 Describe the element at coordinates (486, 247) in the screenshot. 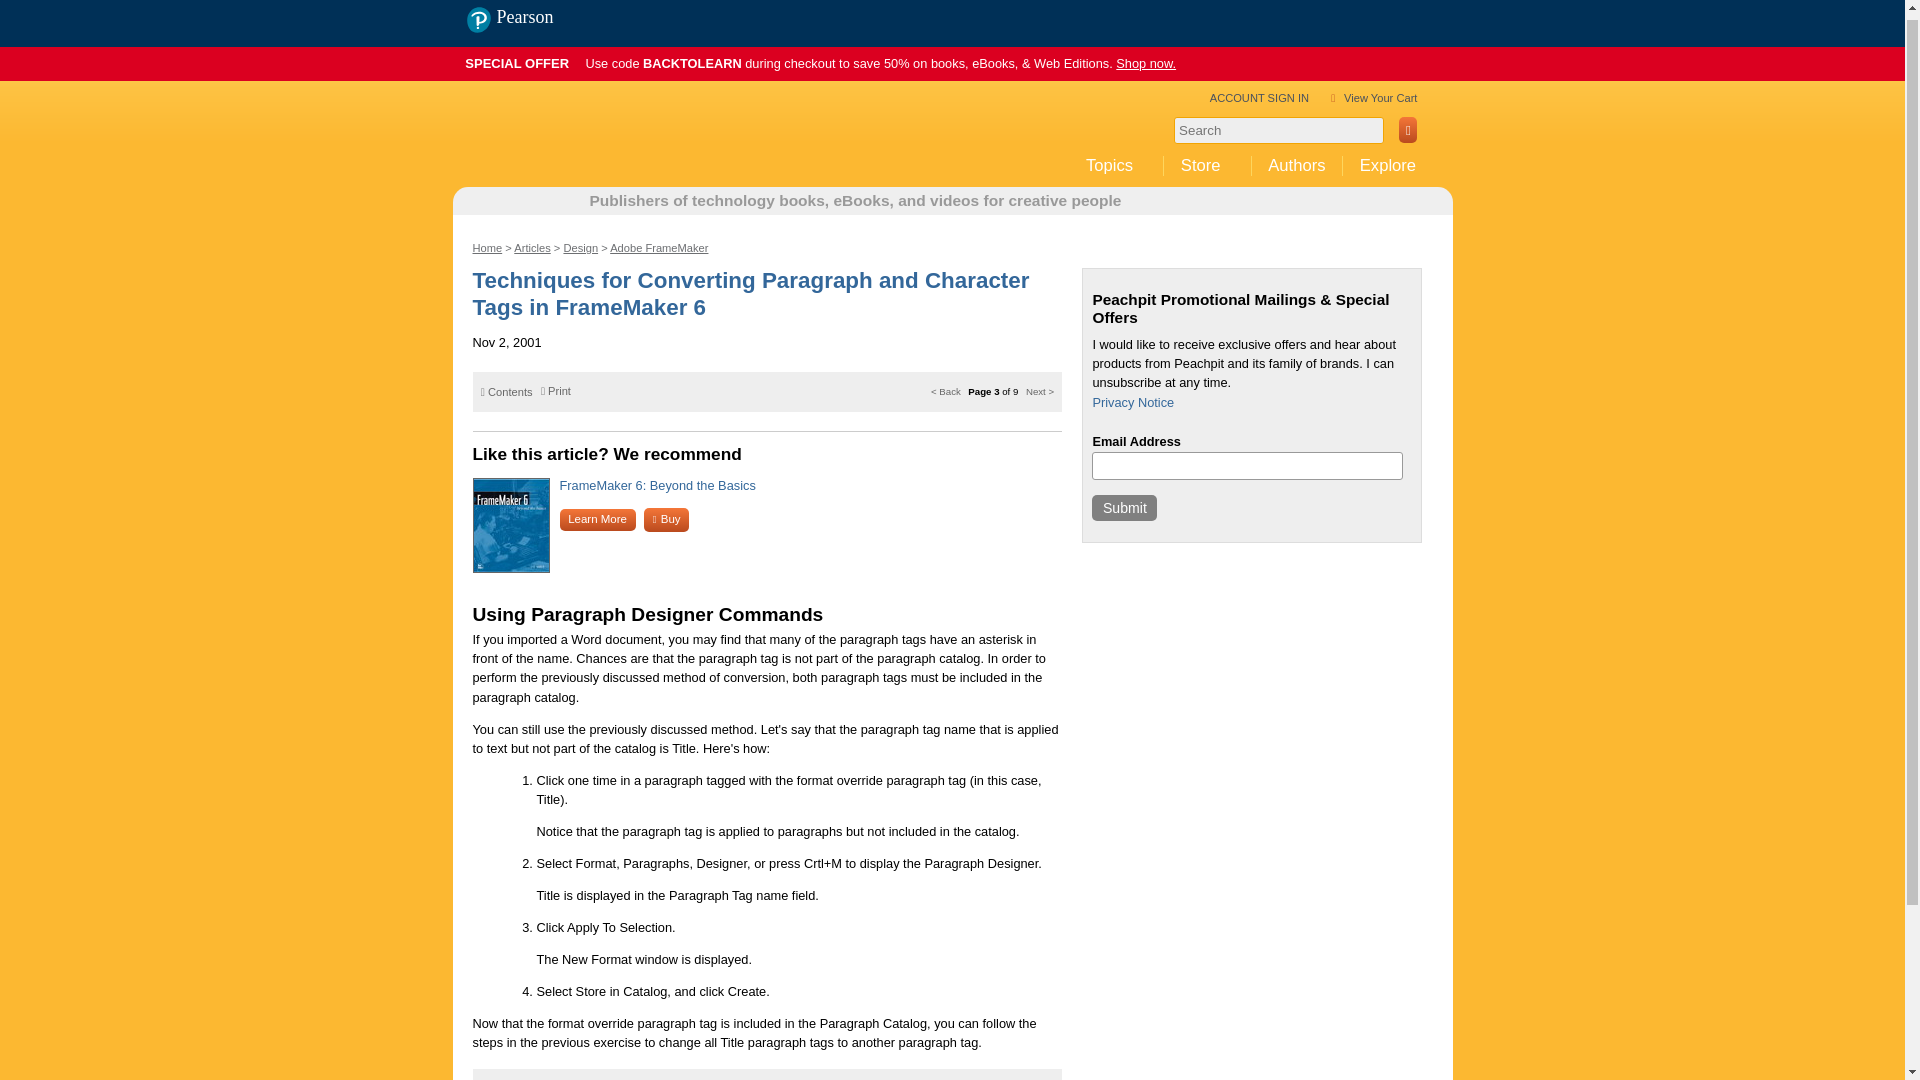

I see `Home` at that location.